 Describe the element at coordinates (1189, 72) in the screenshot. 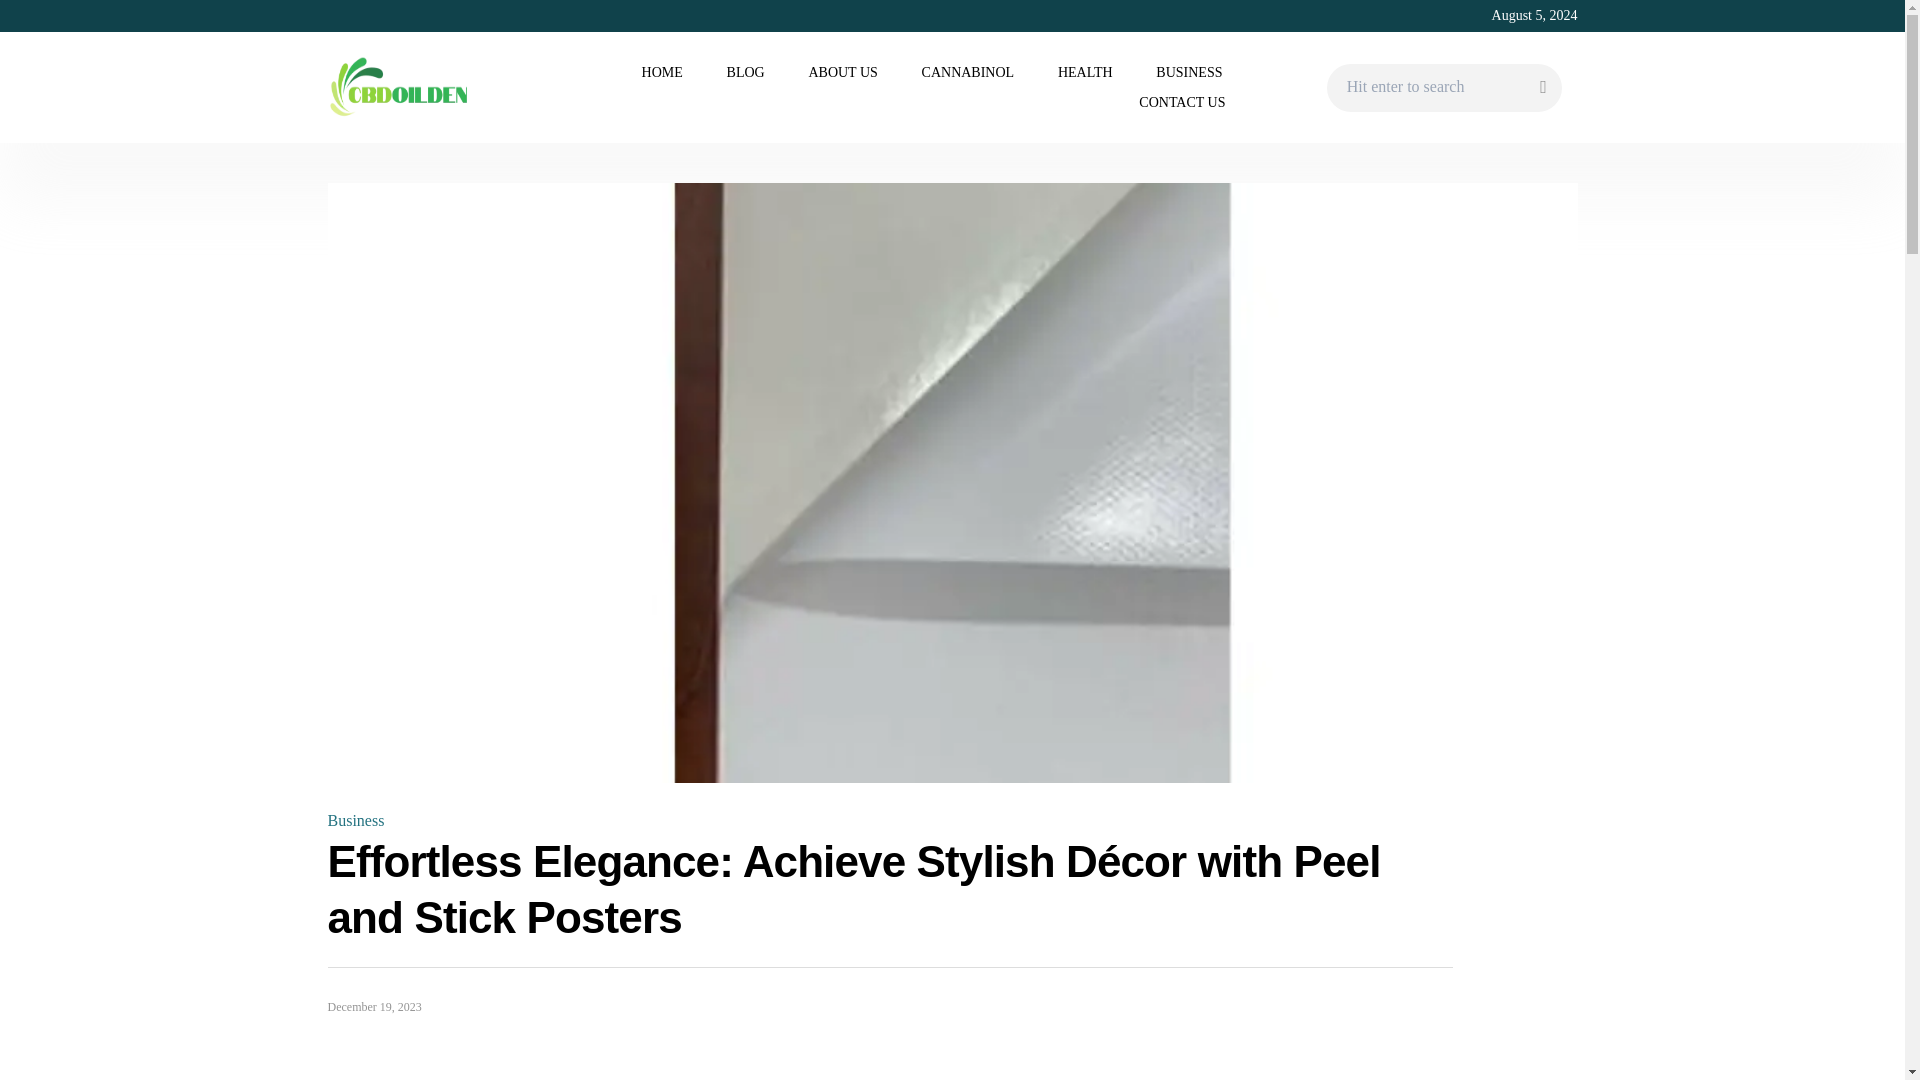

I see `BUSINESS` at that location.